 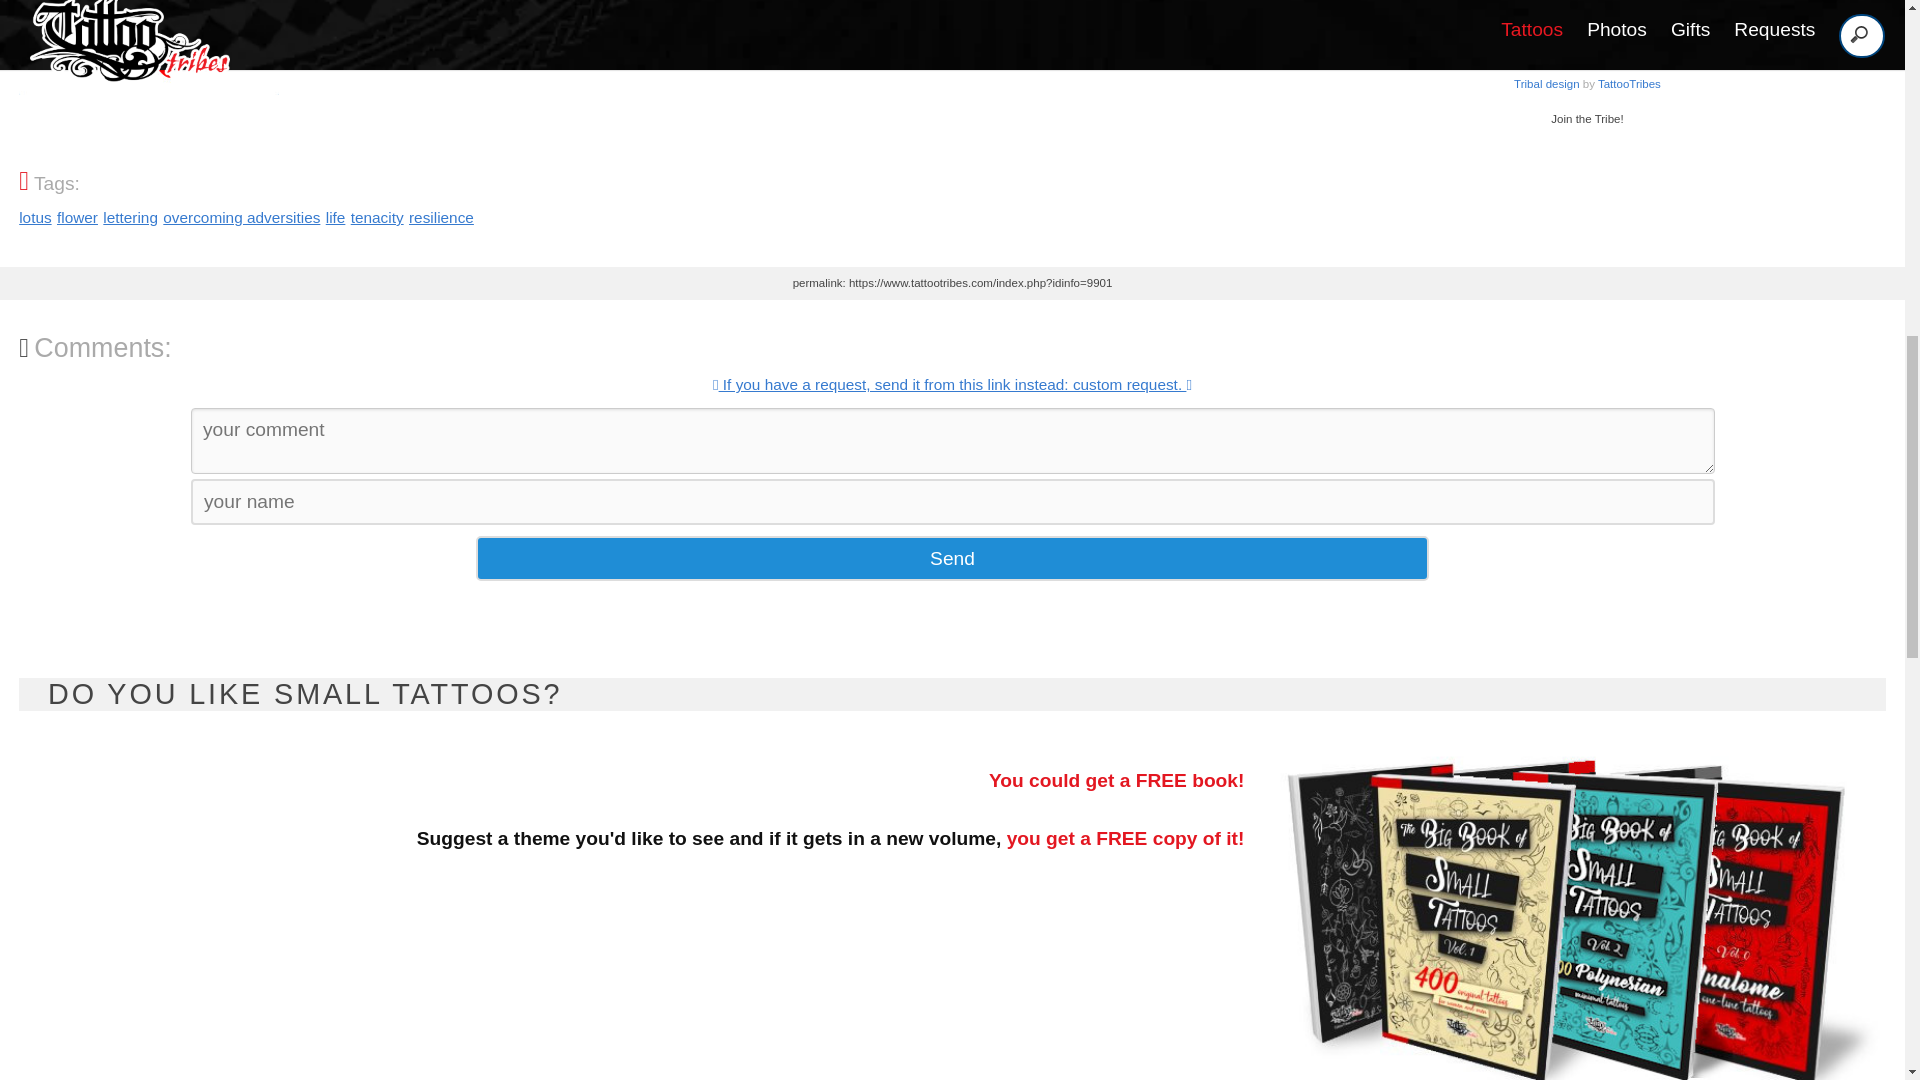 I want to click on Send, so click(x=77, y=217).